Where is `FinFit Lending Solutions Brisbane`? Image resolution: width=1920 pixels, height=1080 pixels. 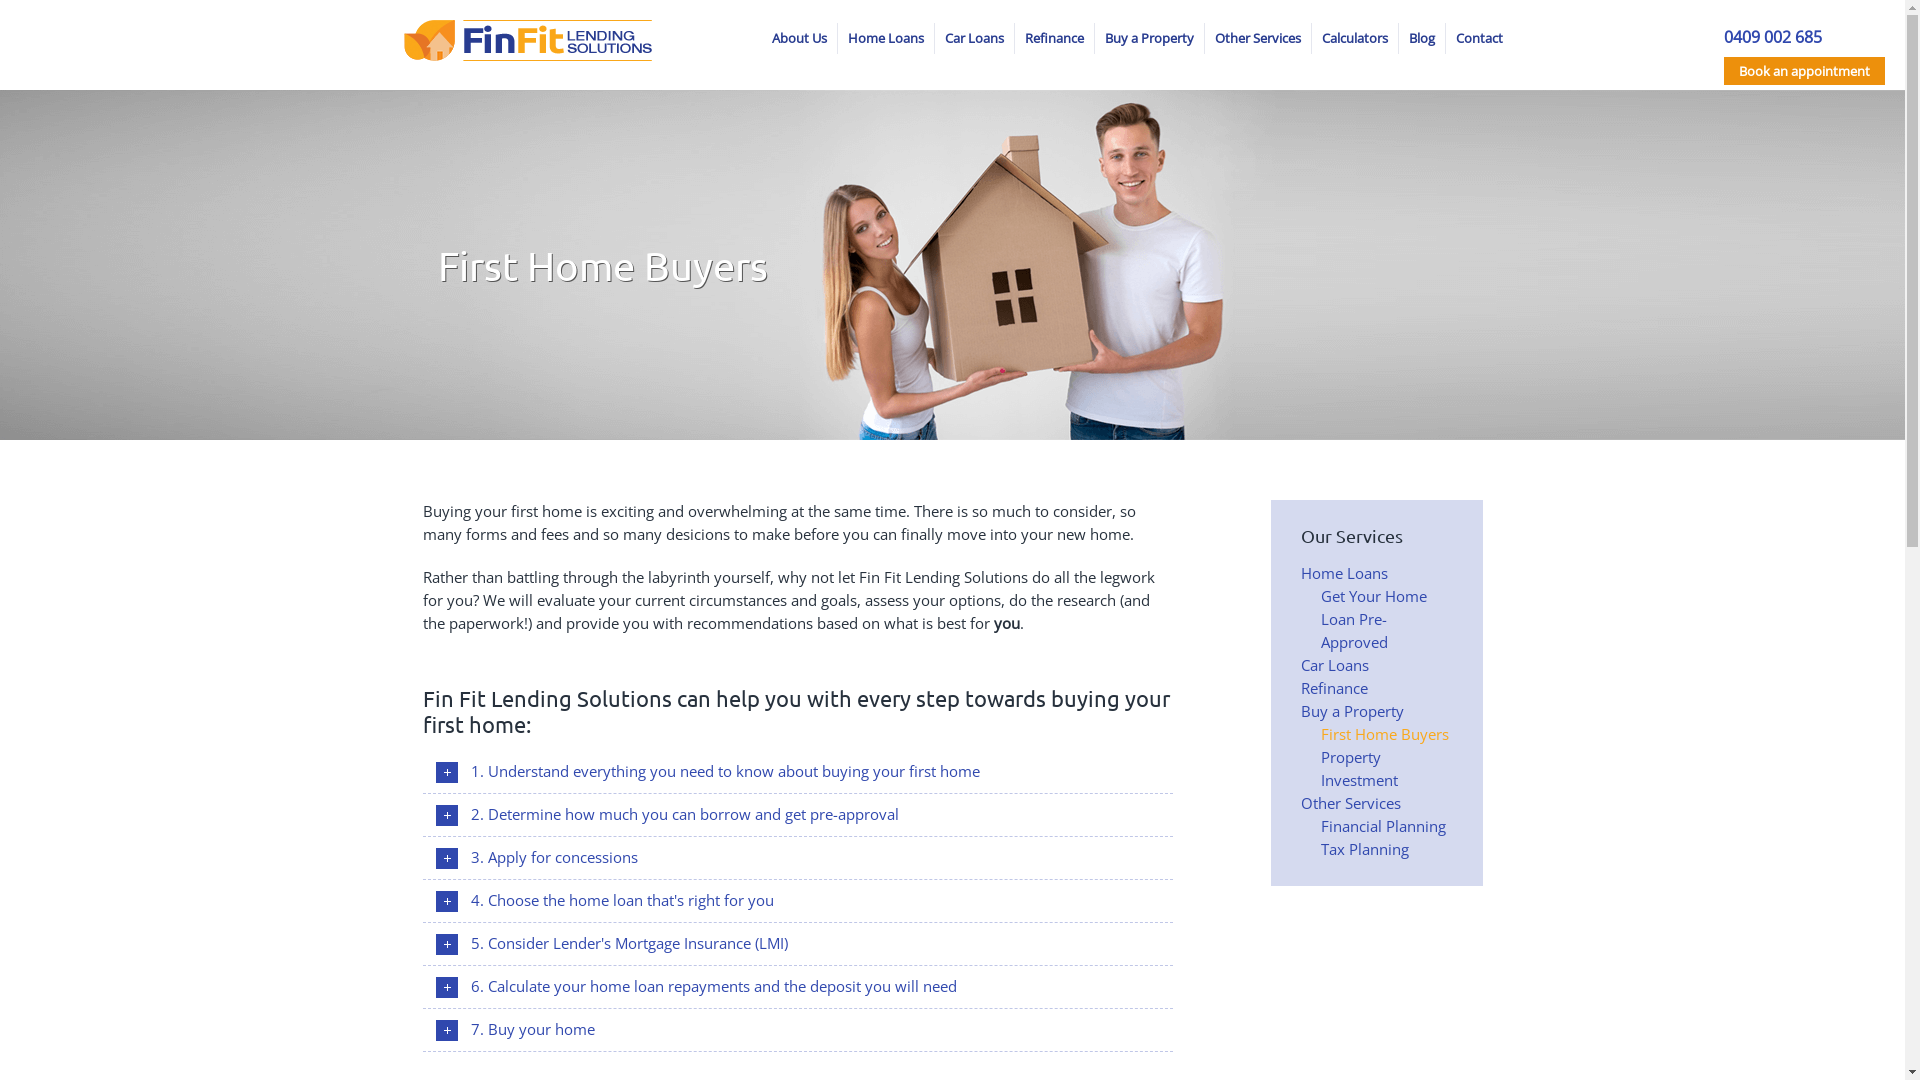 FinFit Lending Solutions Brisbane is located at coordinates (527, 40).